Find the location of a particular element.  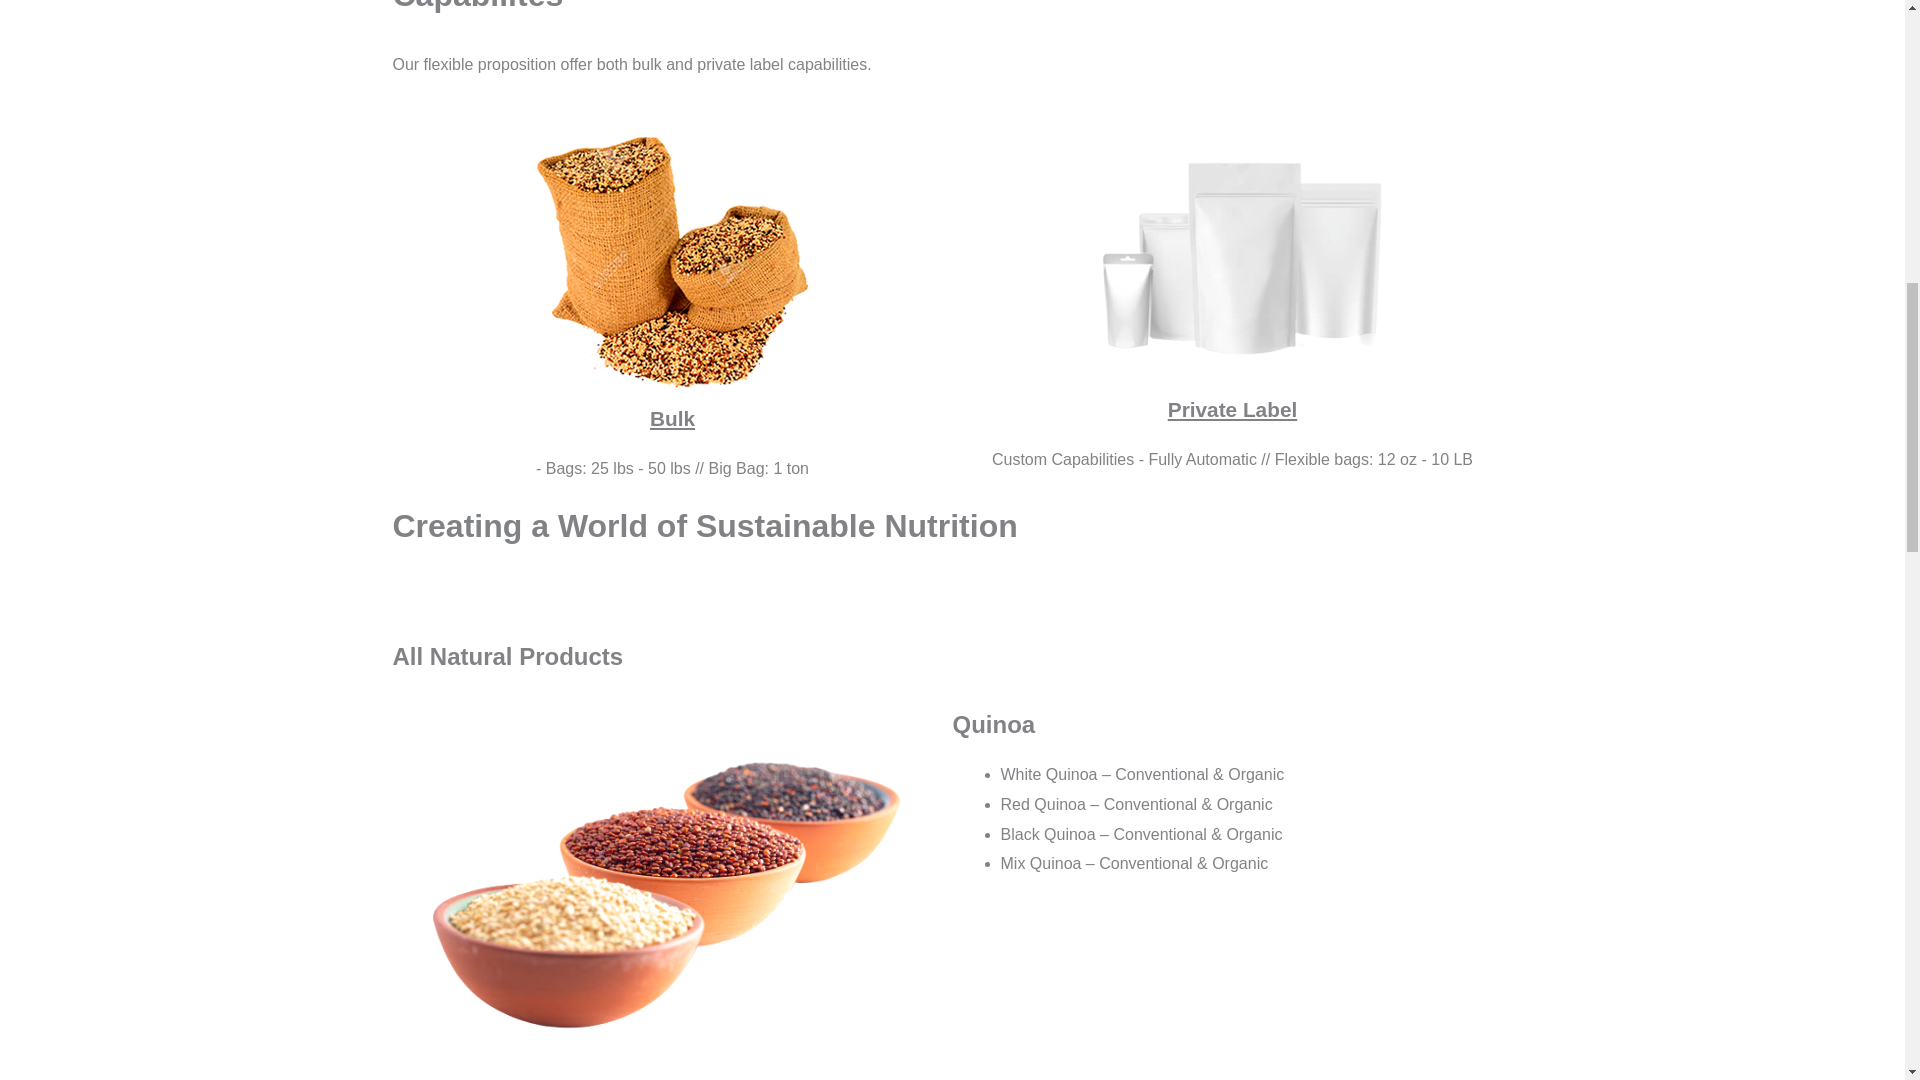

Bulk is located at coordinates (672, 418).